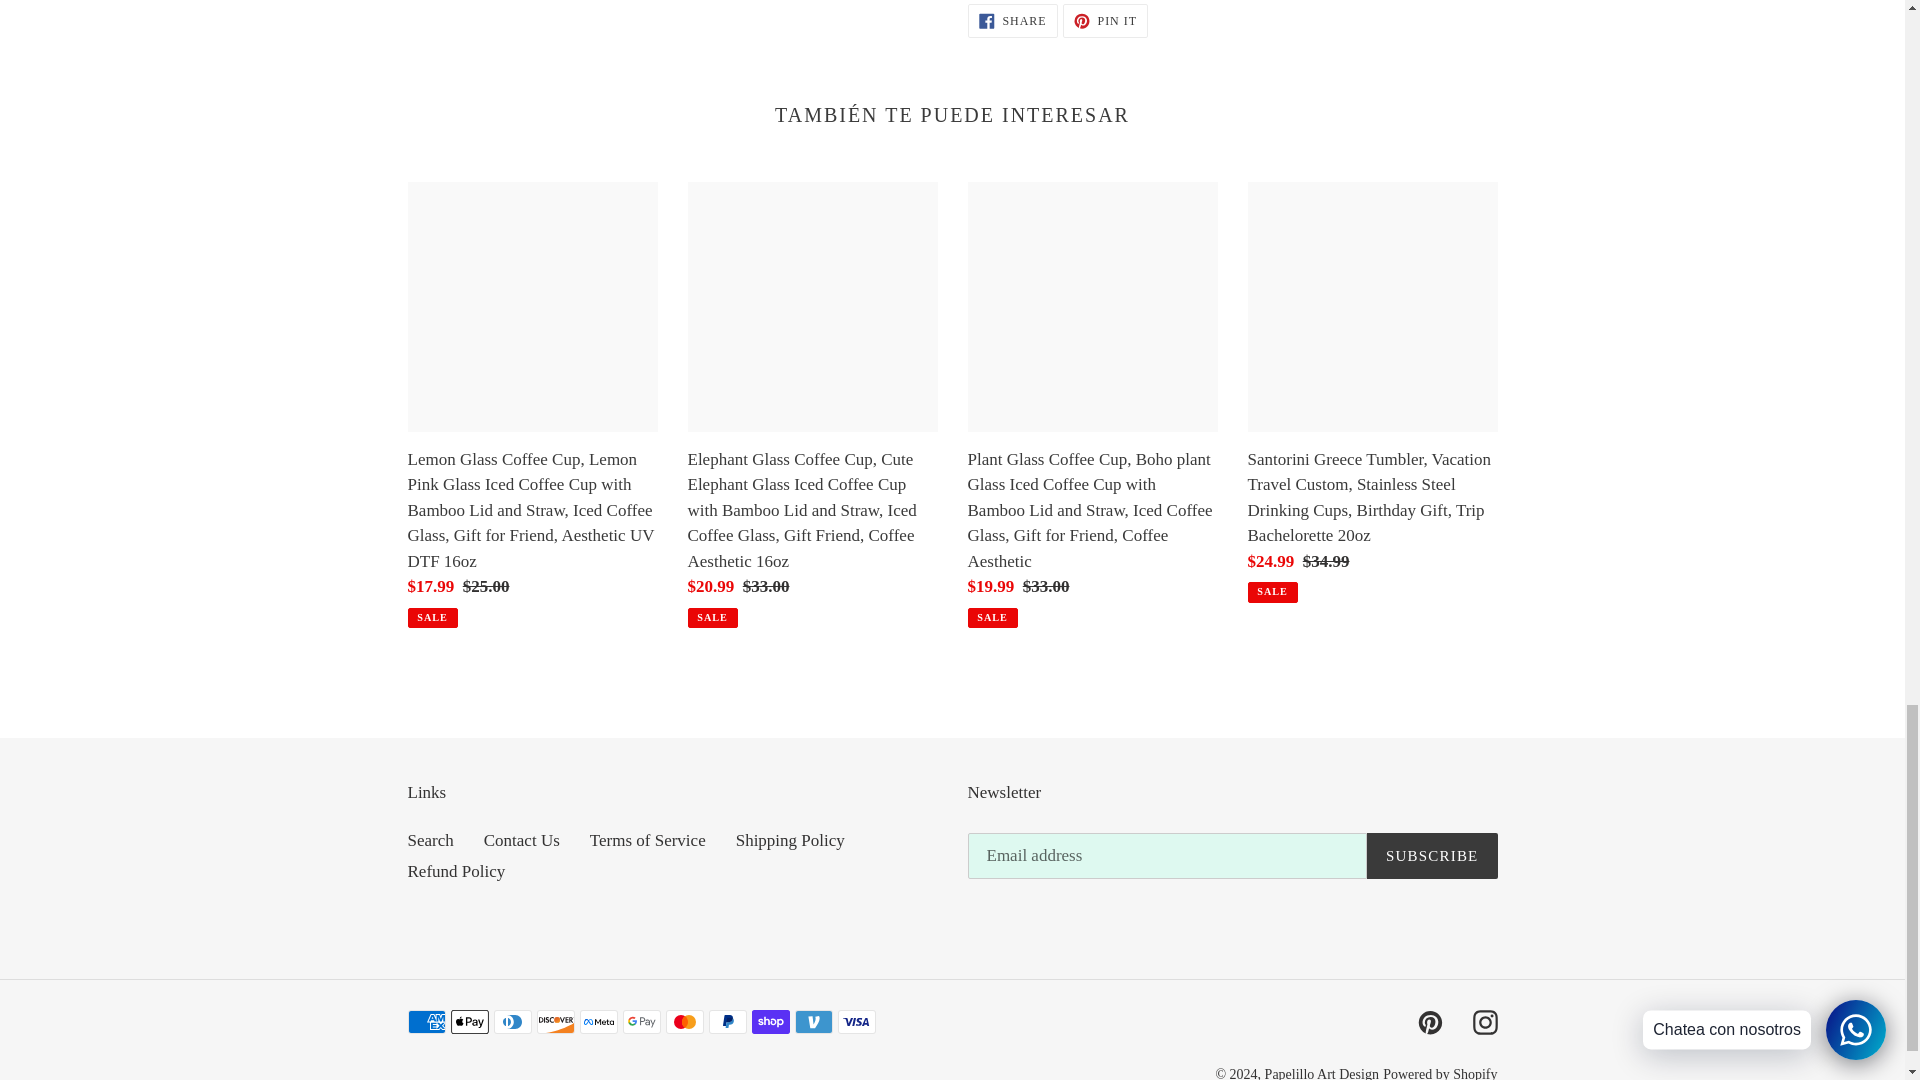 This screenshot has width=1920, height=1080. I want to click on Contact Us, so click(522, 840).